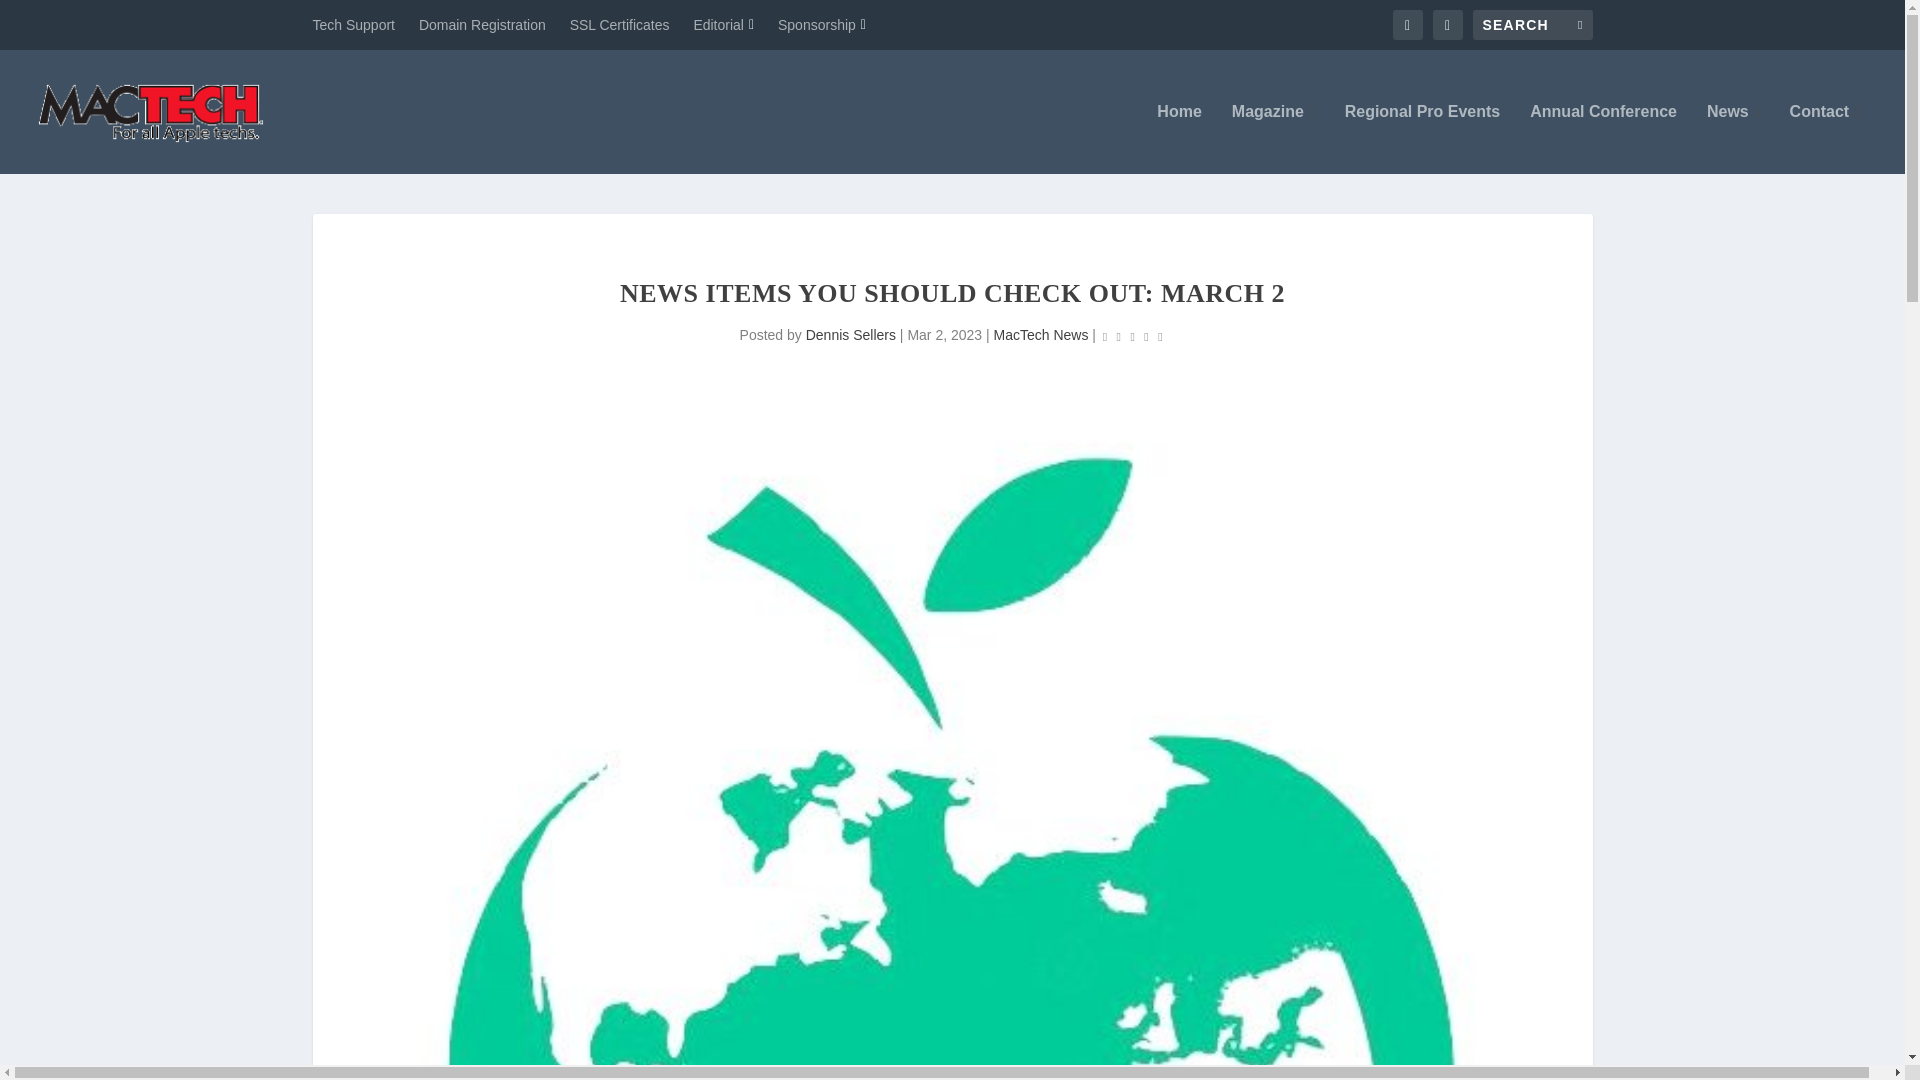  Describe the element at coordinates (821, 24) in the screenshot. I see `Sponsorship` at that location.